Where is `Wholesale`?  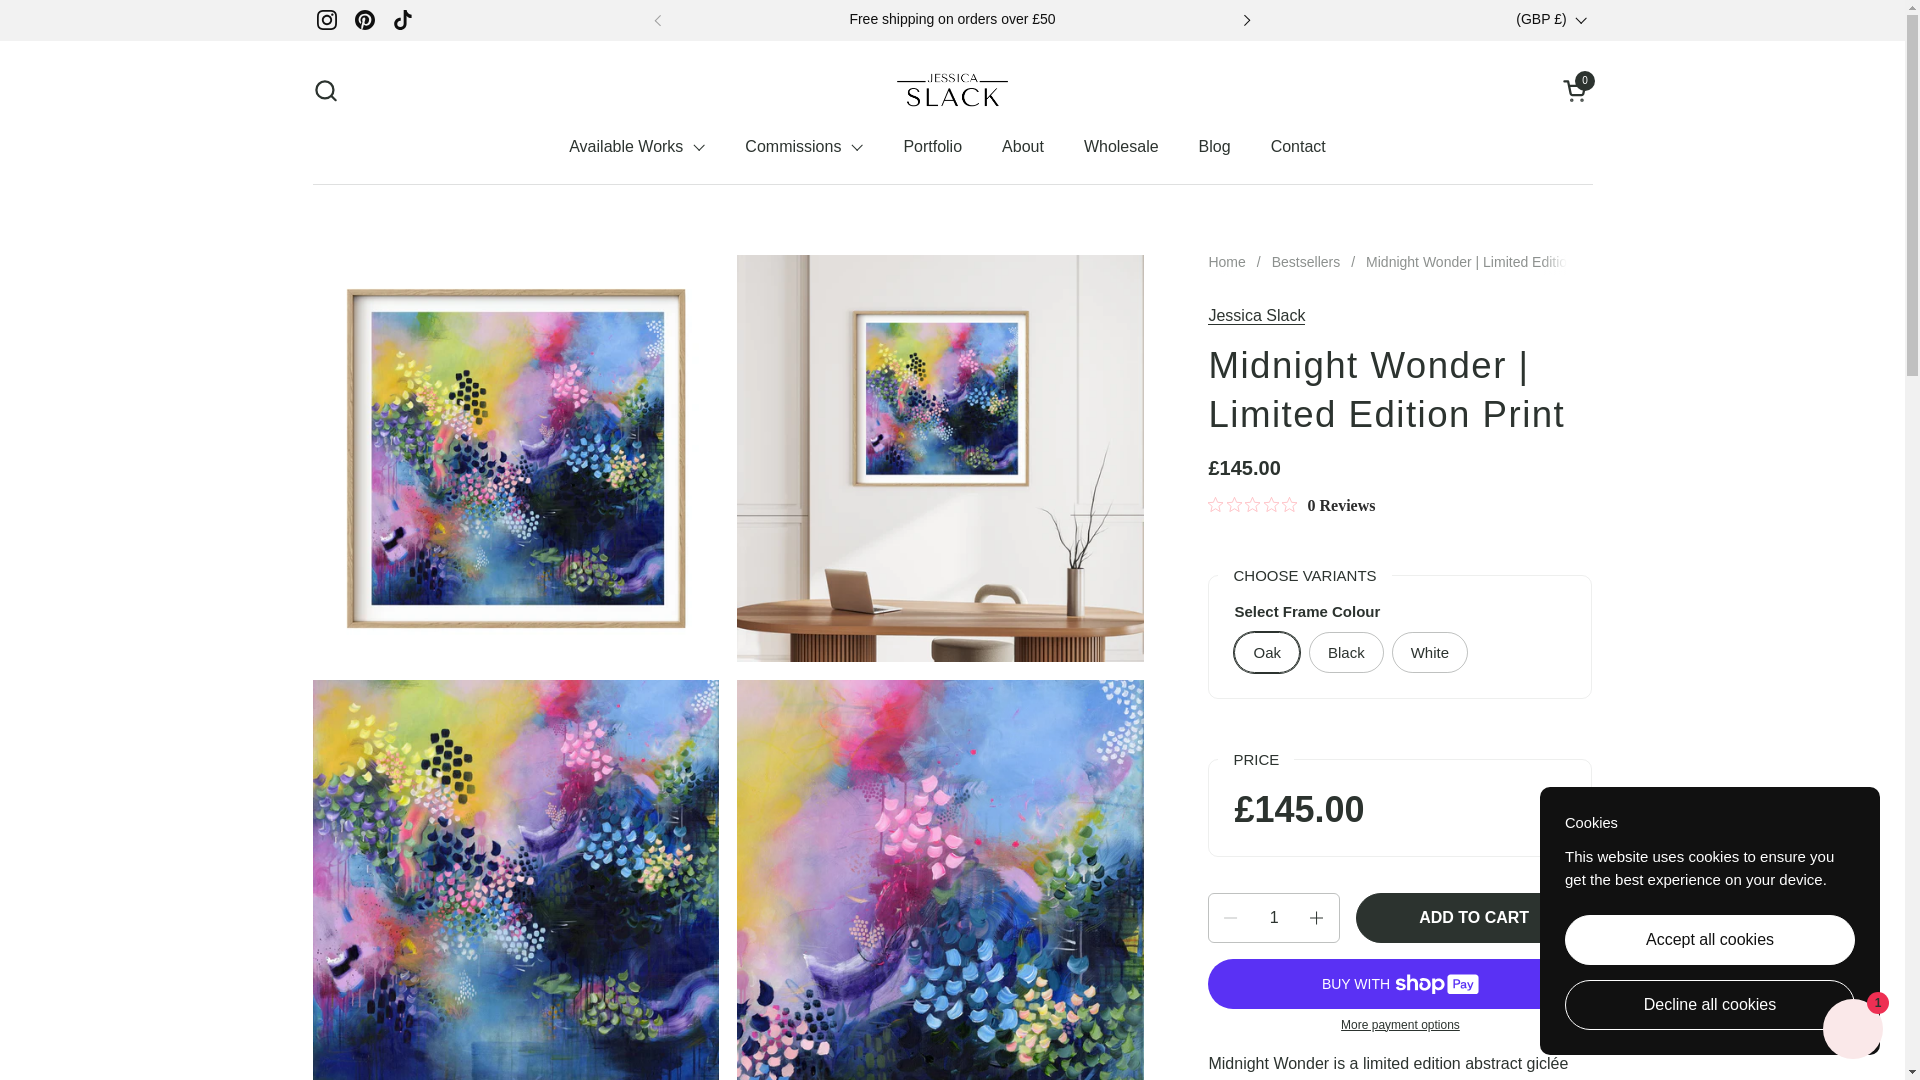
Wholesale is located at coordinates (1120, 146).